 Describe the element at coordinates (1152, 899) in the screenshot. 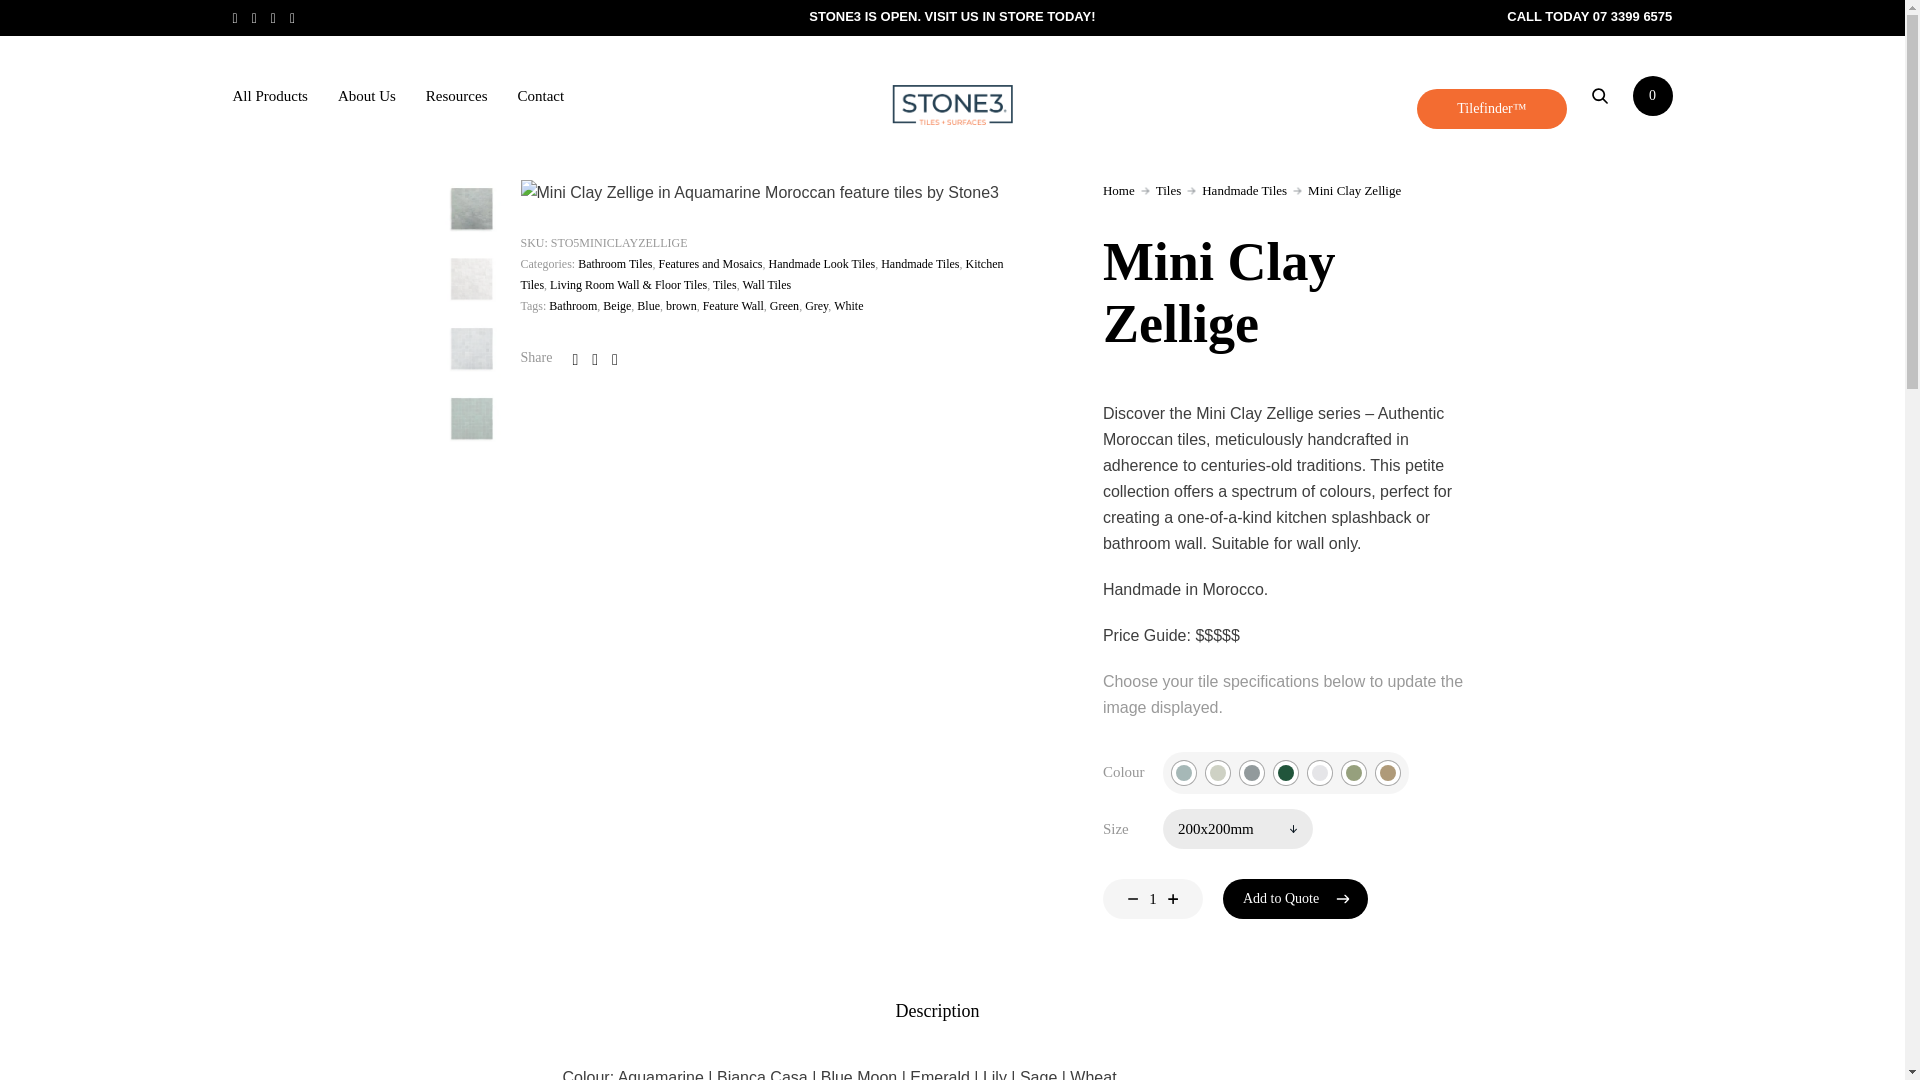

I see `Qty` at that location.